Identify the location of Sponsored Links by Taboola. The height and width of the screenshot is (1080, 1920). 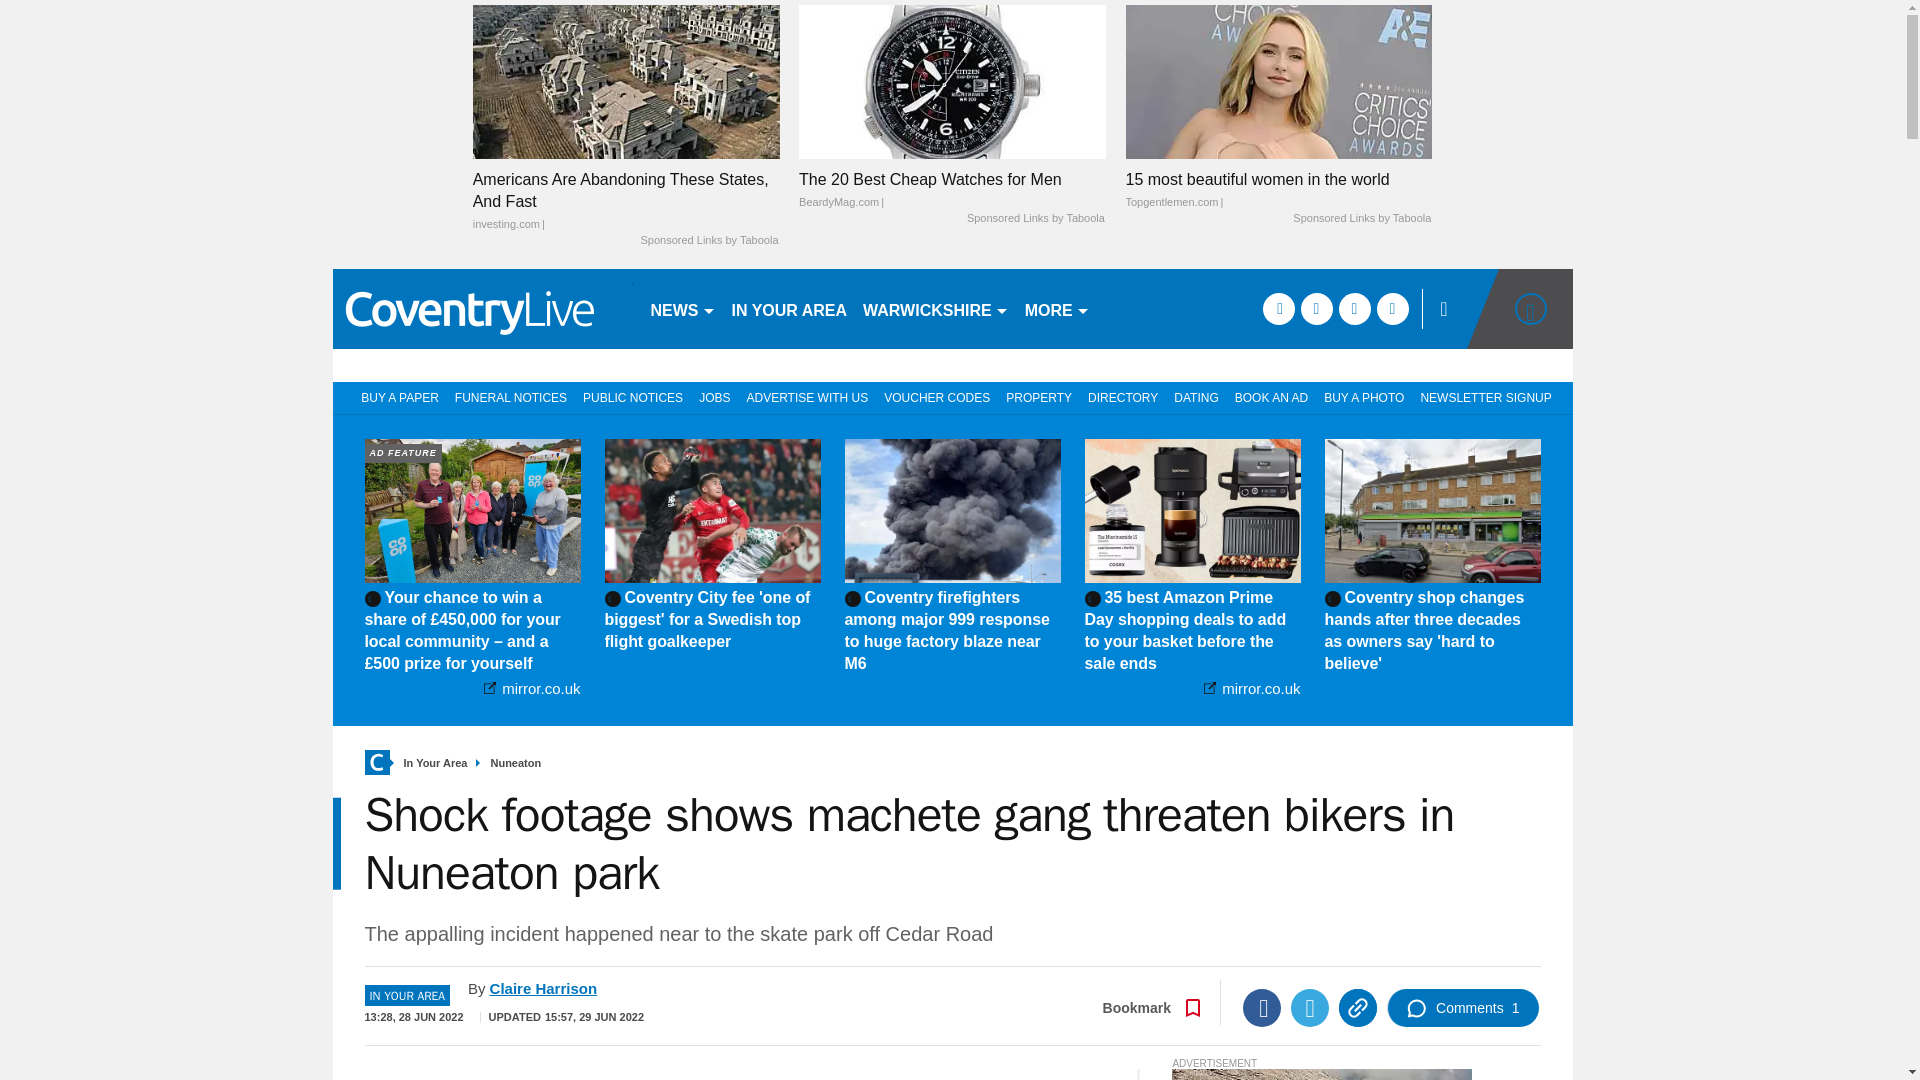
(1361, 218).